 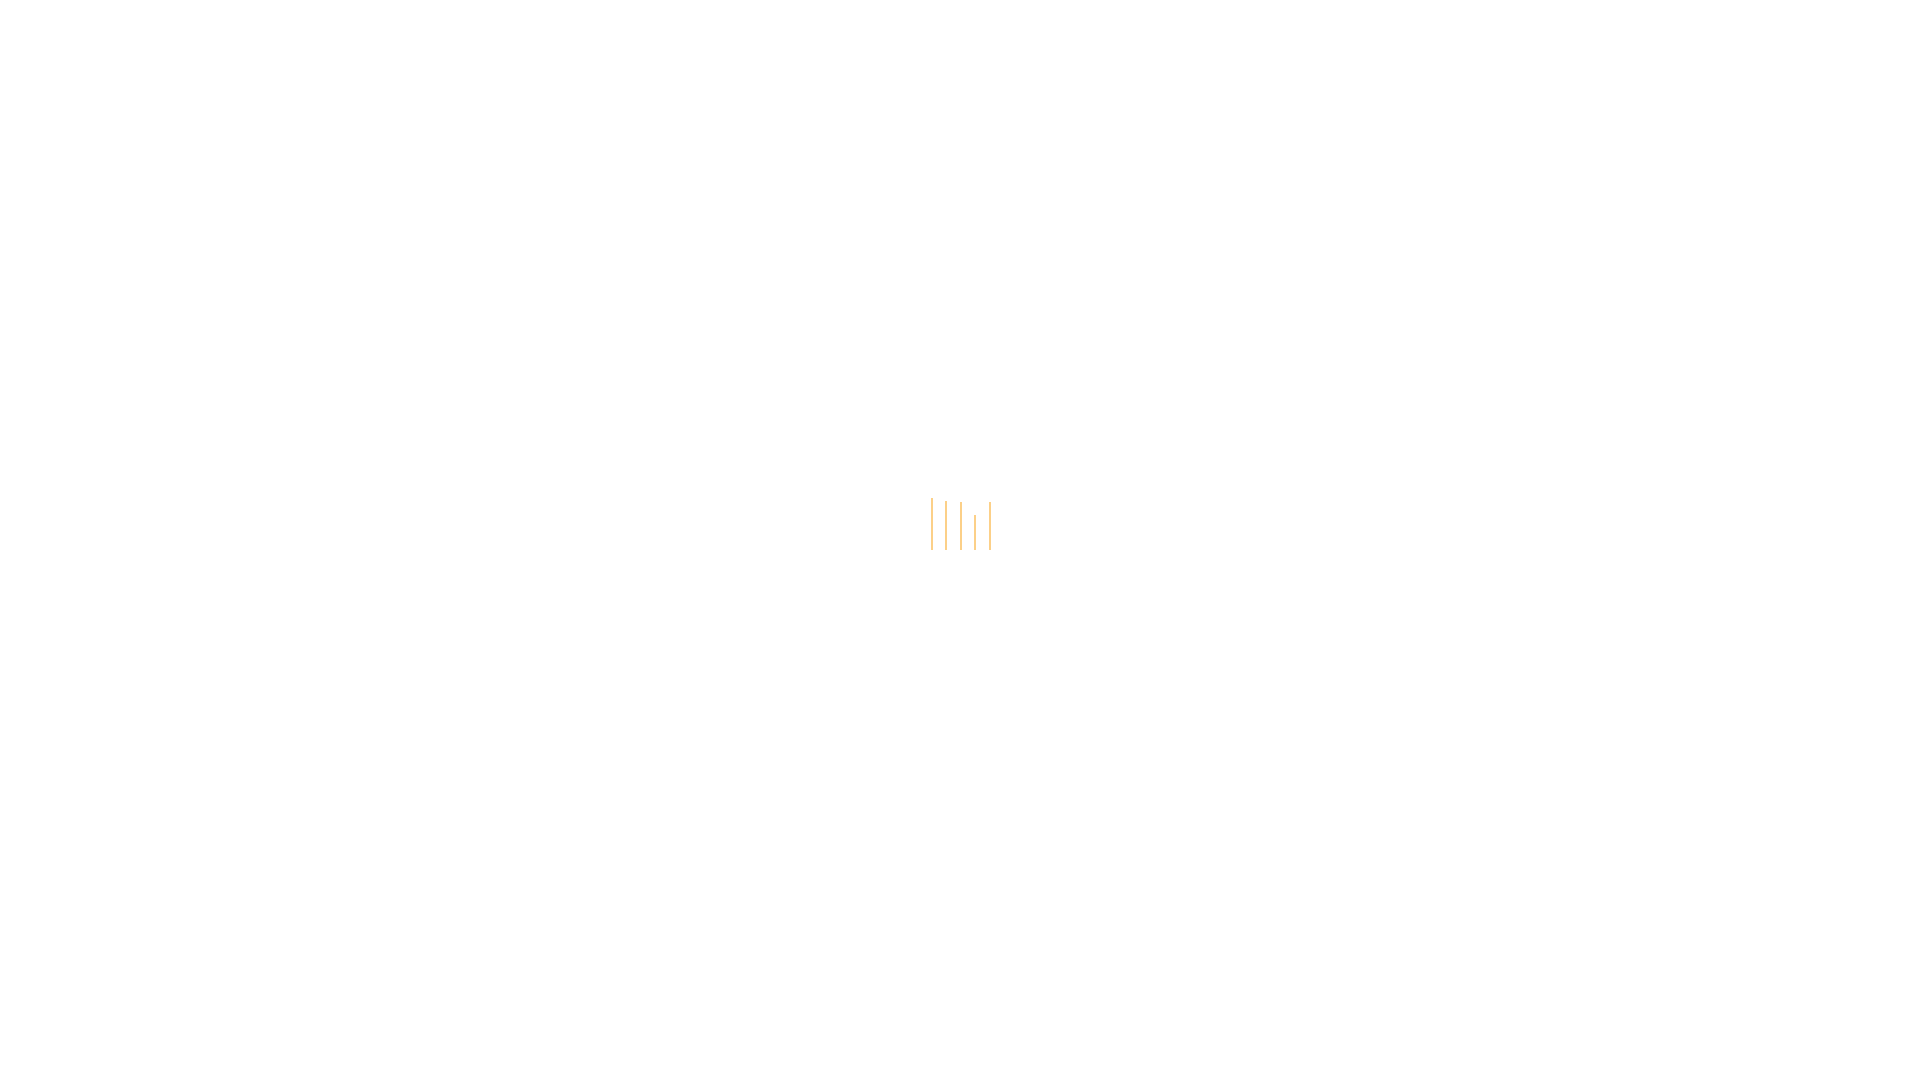 I want to click on HOME, so click(x=428, y=70).